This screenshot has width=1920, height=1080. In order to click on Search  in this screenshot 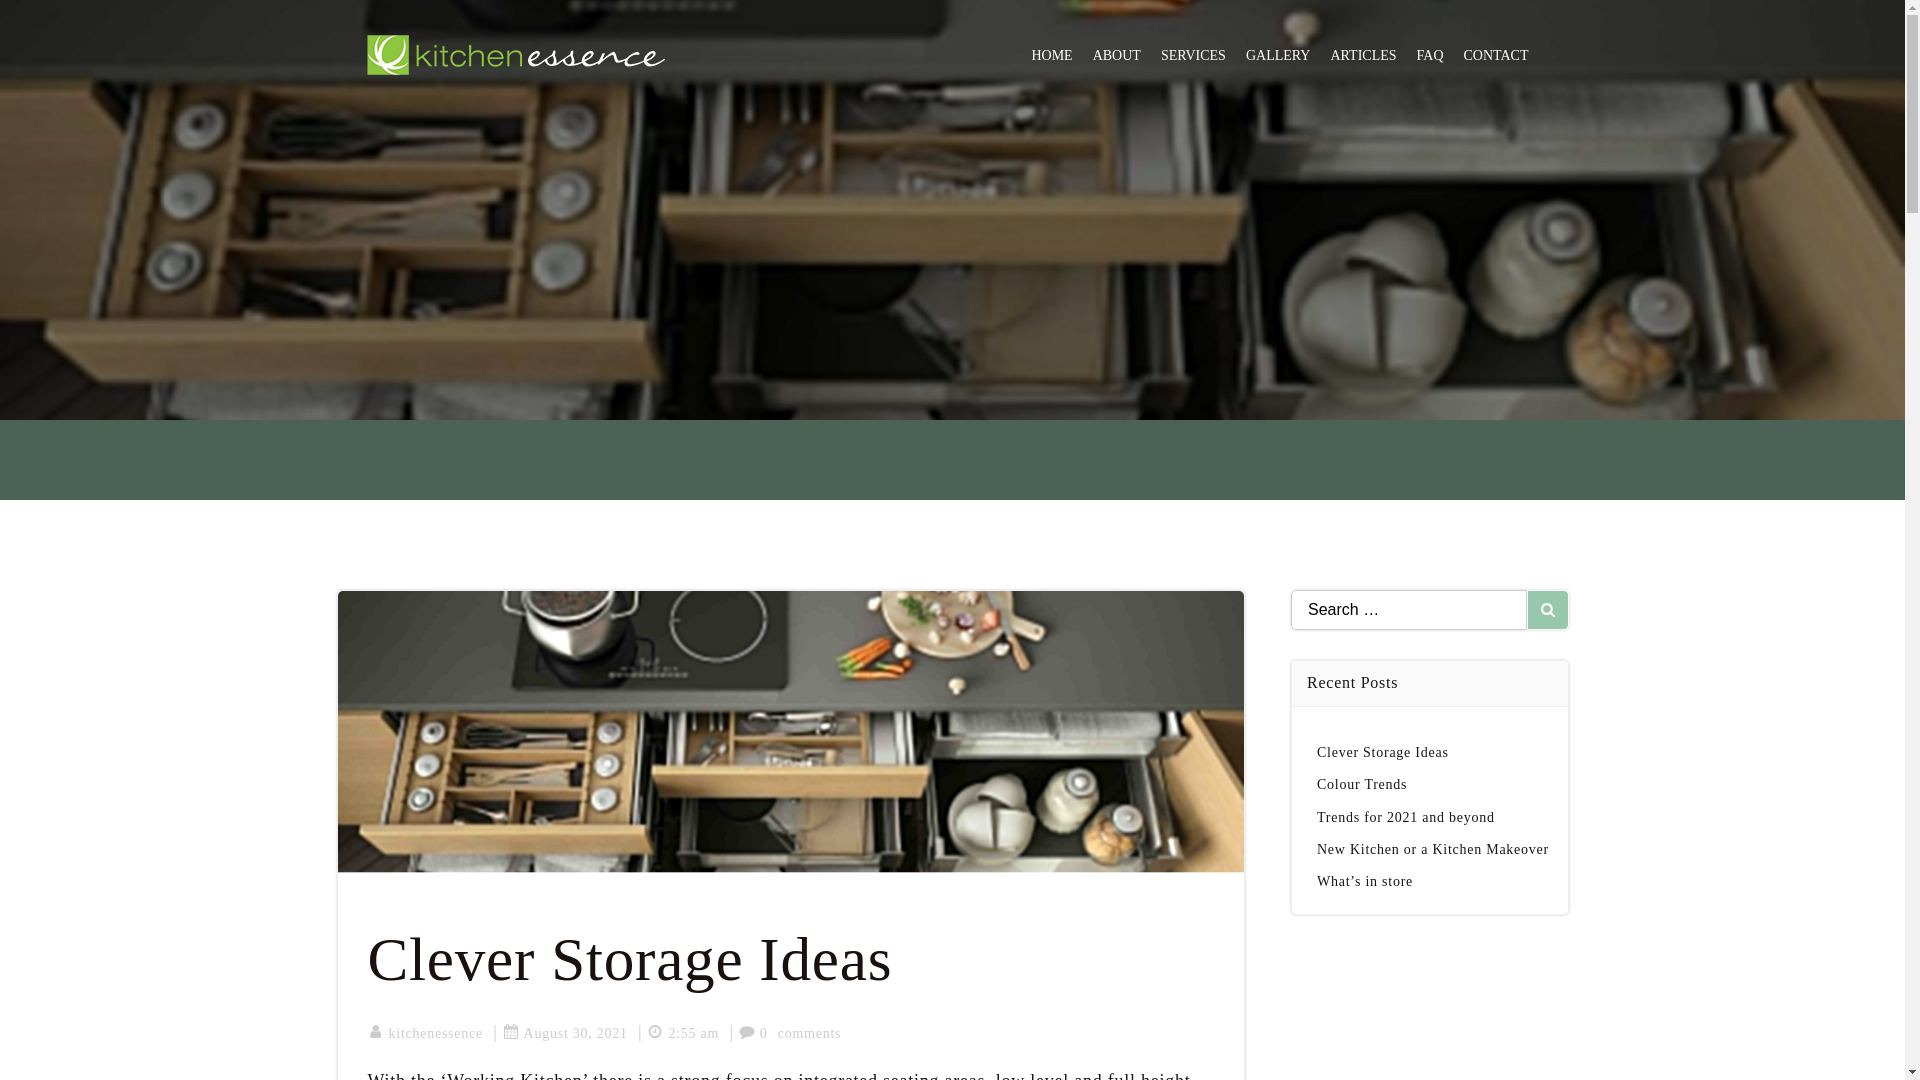, I will do `click(40, 20)`.